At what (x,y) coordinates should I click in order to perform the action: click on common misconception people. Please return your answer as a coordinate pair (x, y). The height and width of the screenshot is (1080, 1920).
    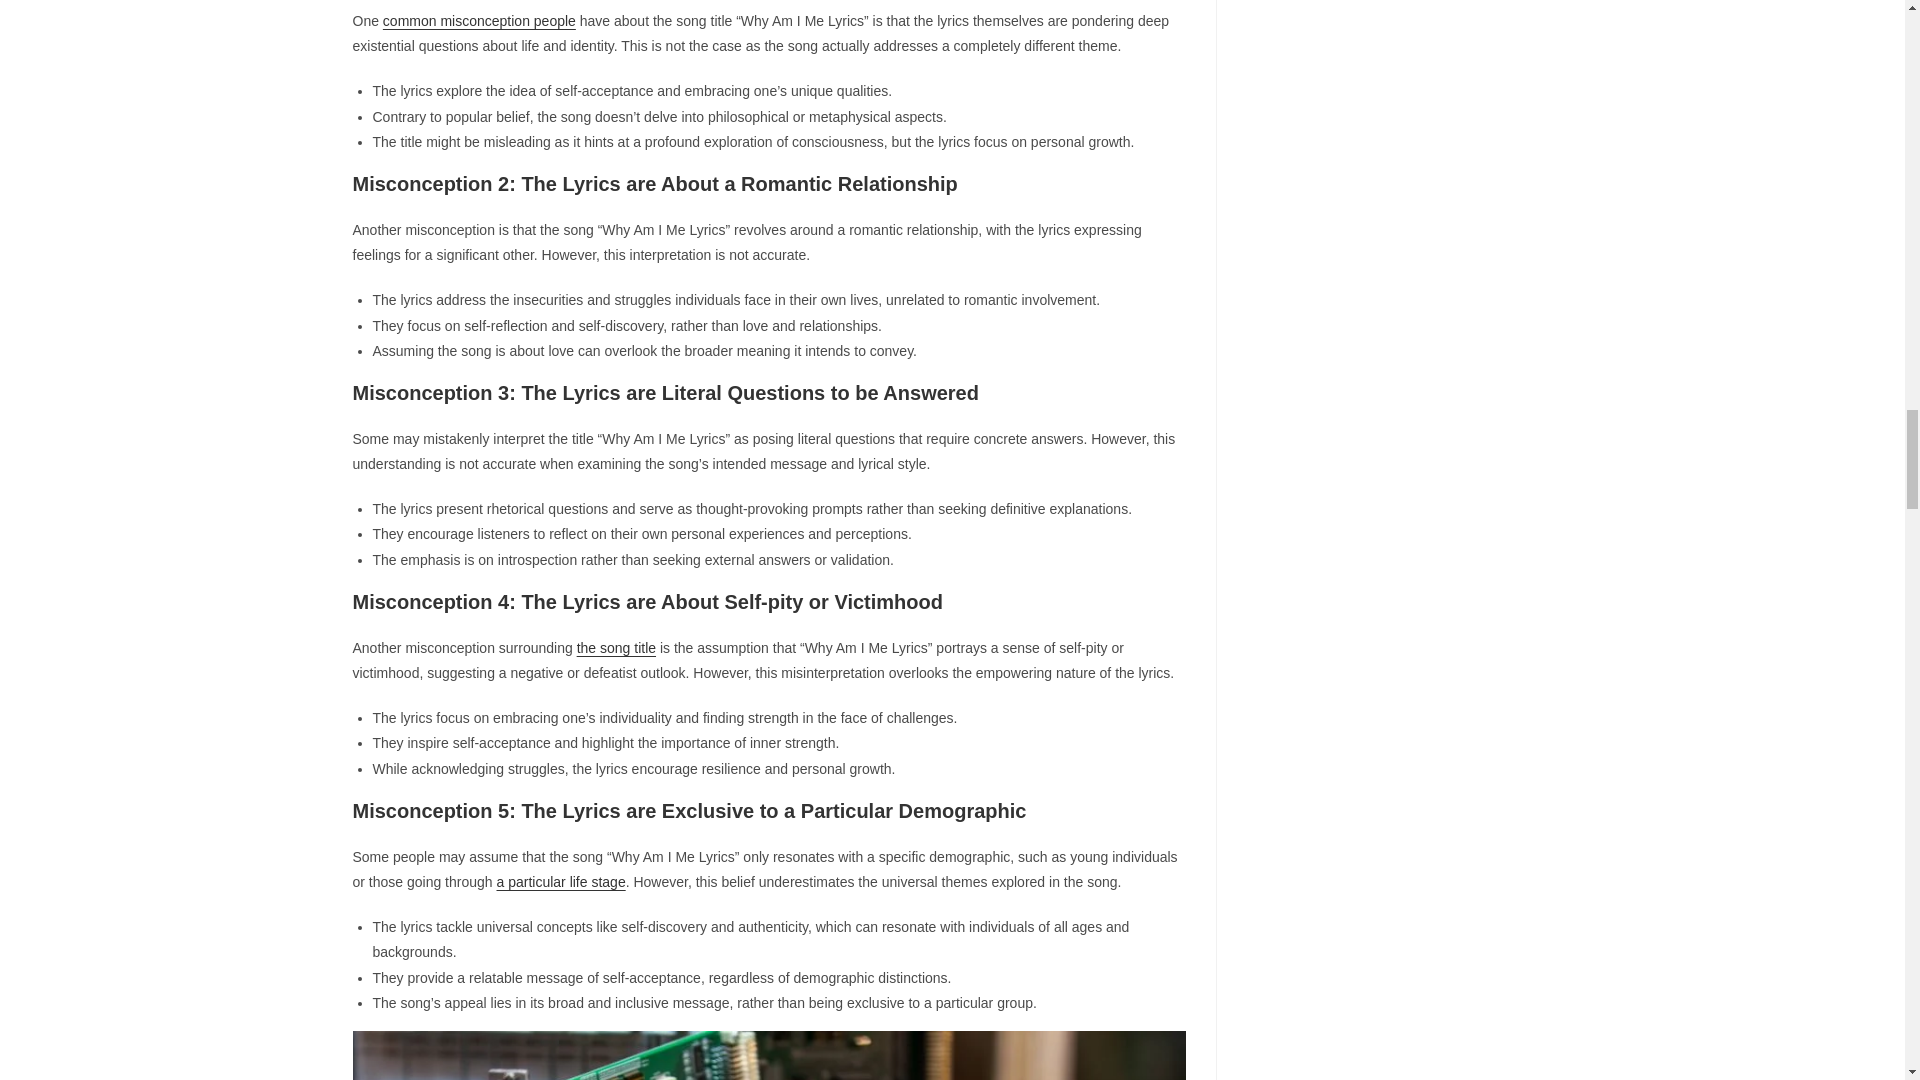
    Looking at the image, I should click on (479, 20).